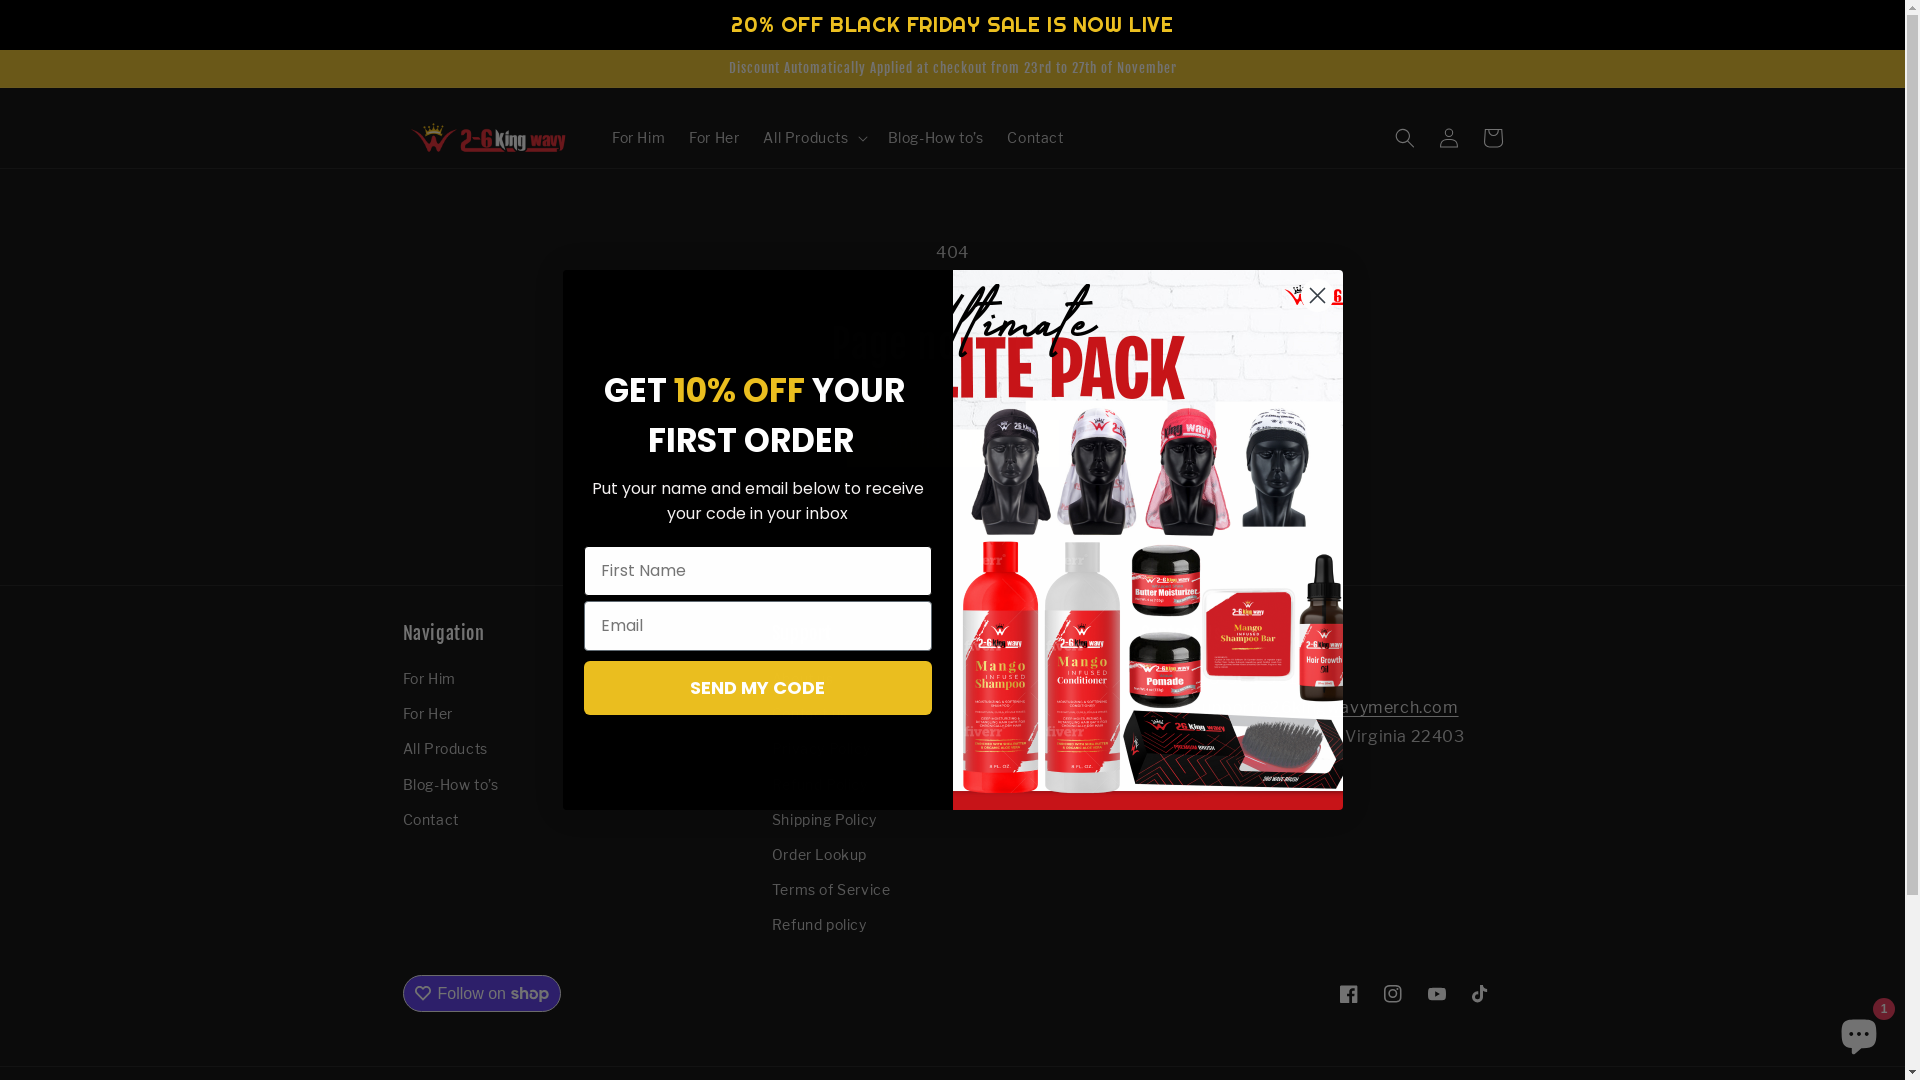 The height and width of the screenshot is (1080, 1920). I want to click on Continue shopping, so click(952, 444).